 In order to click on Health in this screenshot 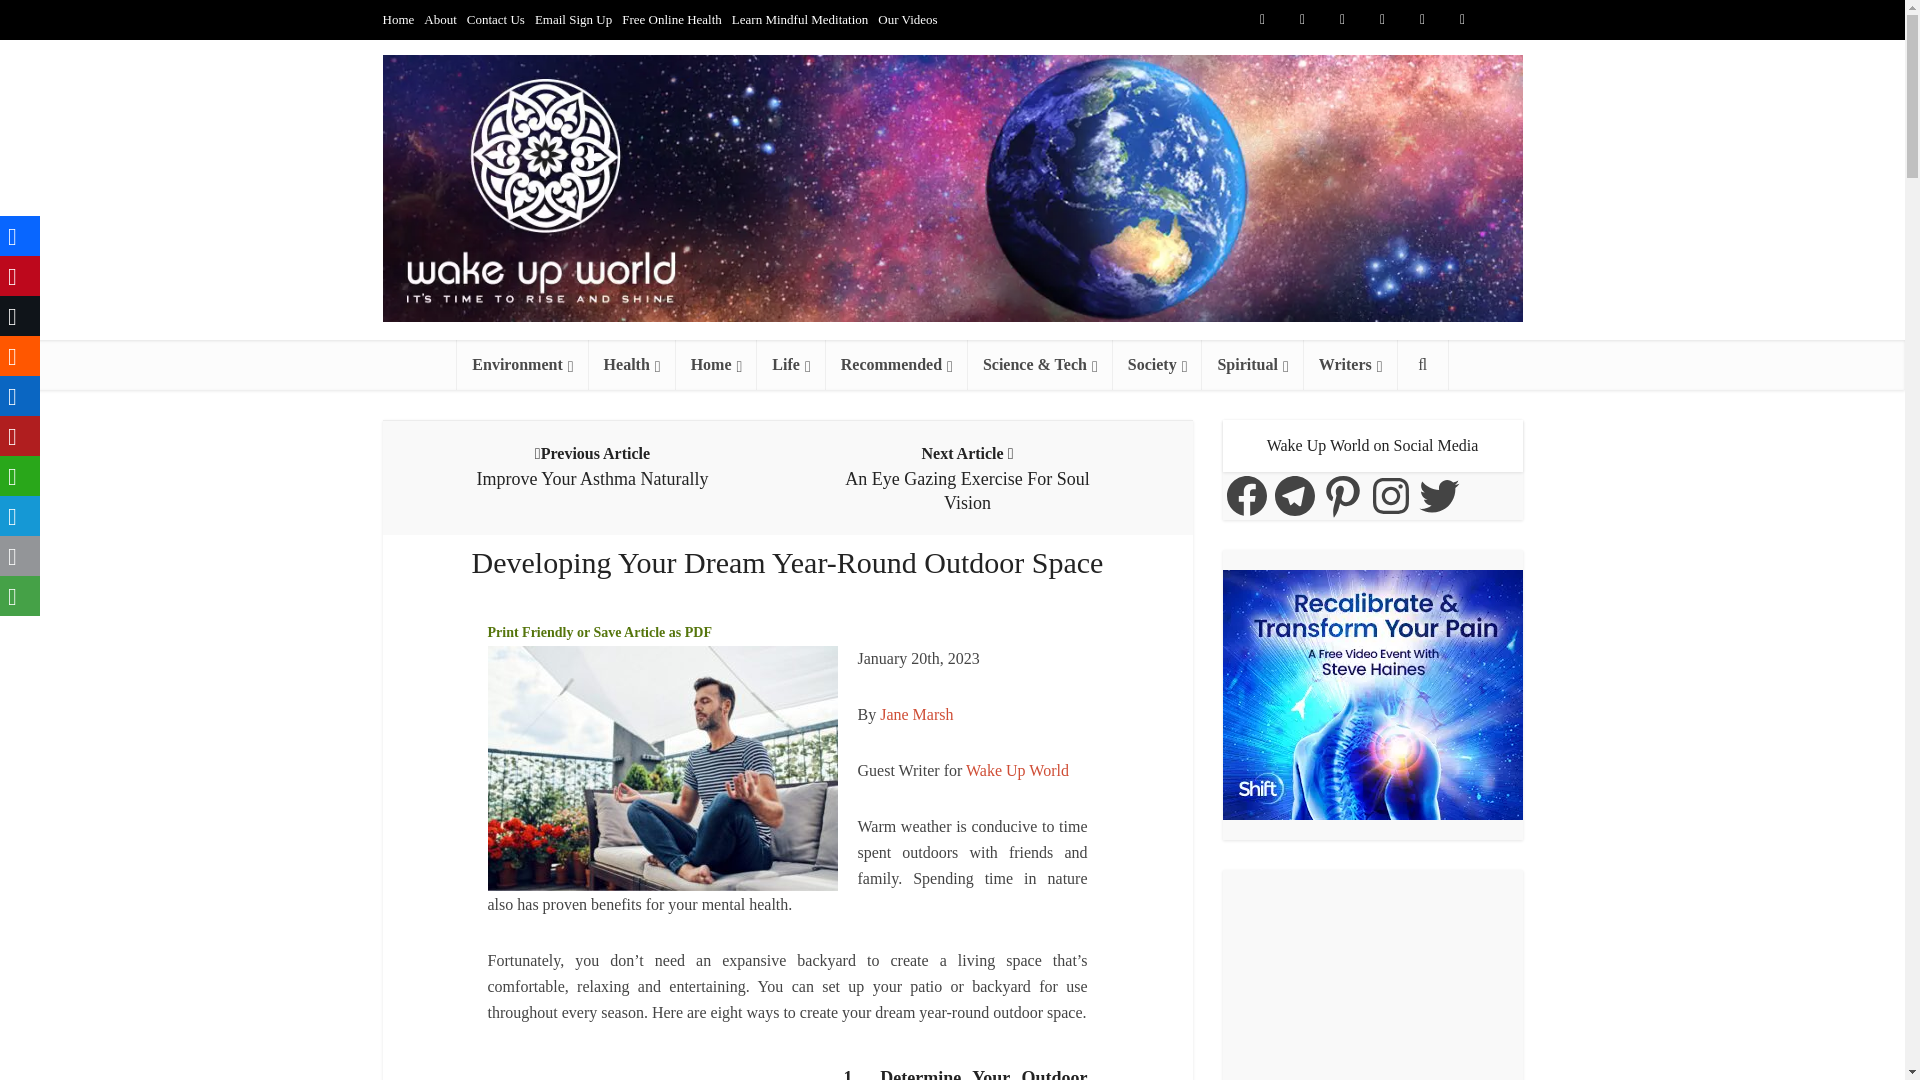, I will do `click(632, 364)`.